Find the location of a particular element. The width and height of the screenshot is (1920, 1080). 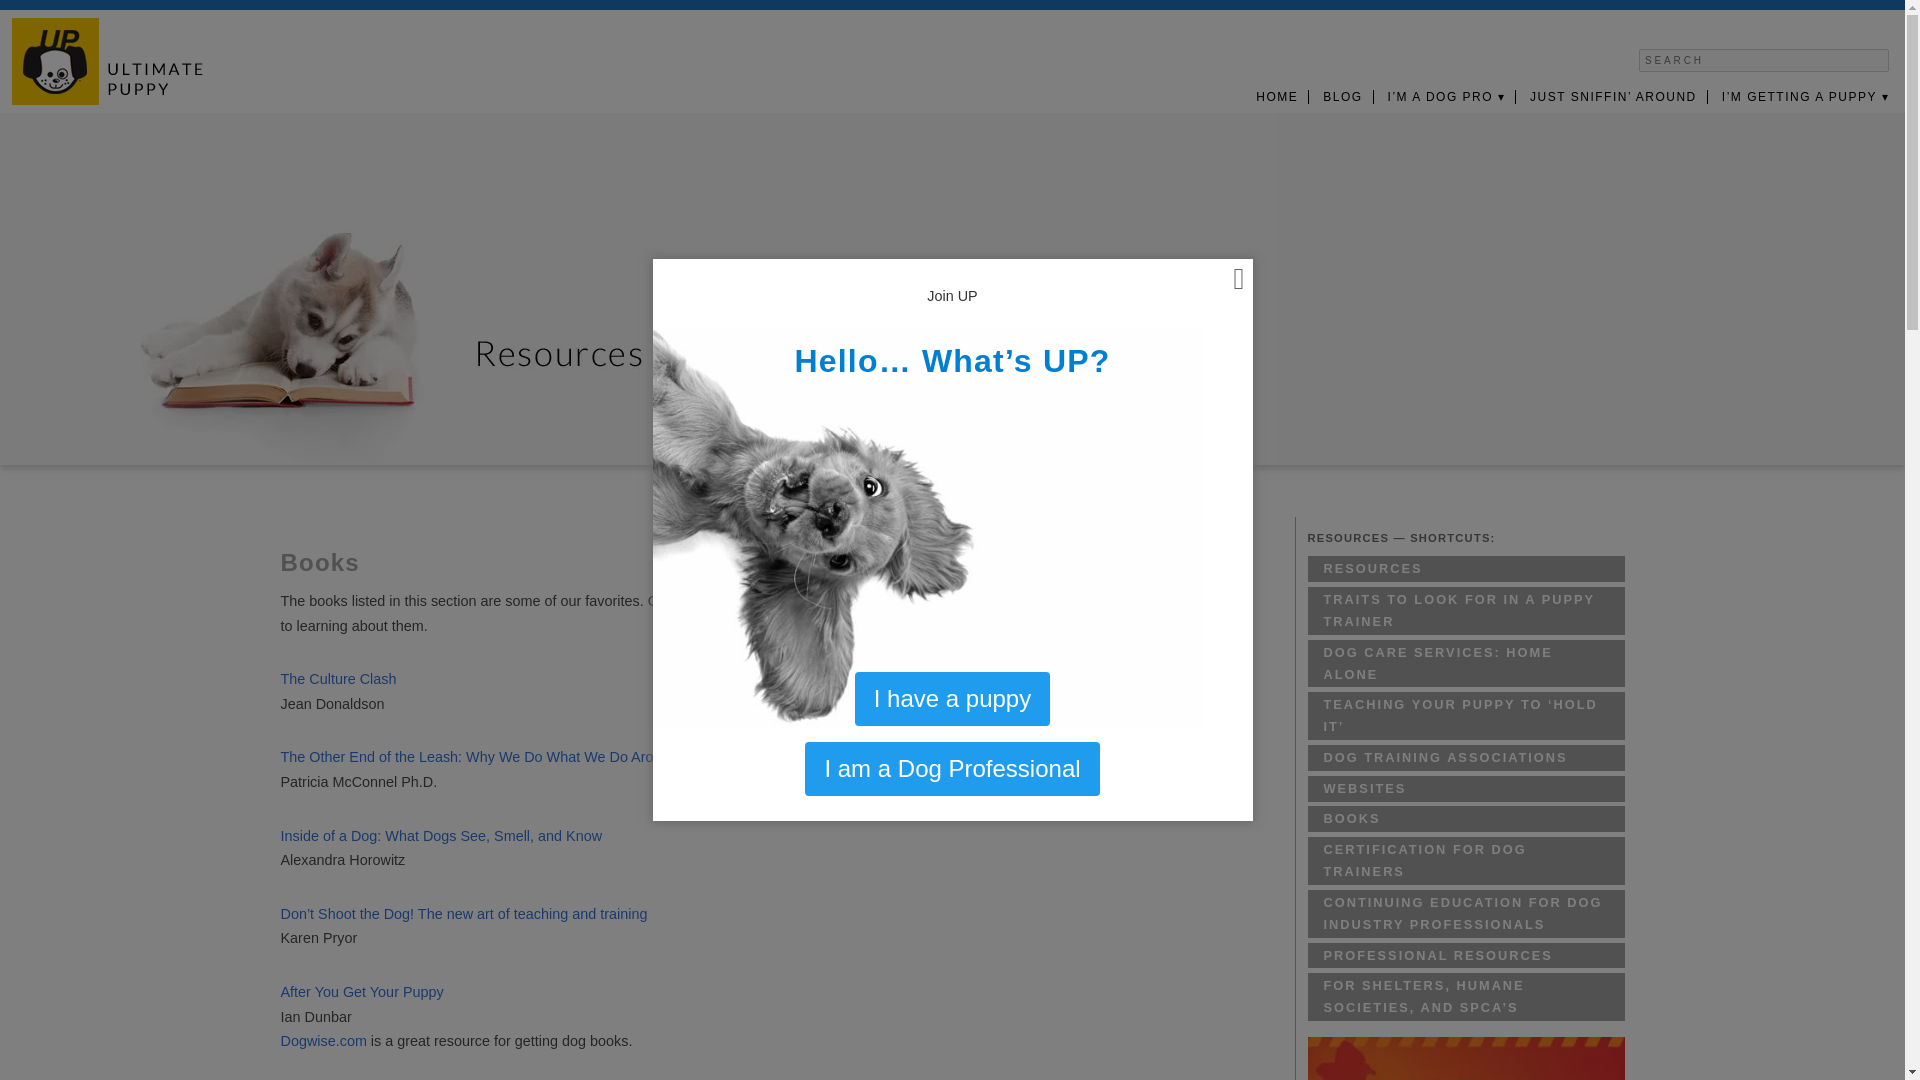

After You Get Your Puppy is located at coordinates (362, 992).